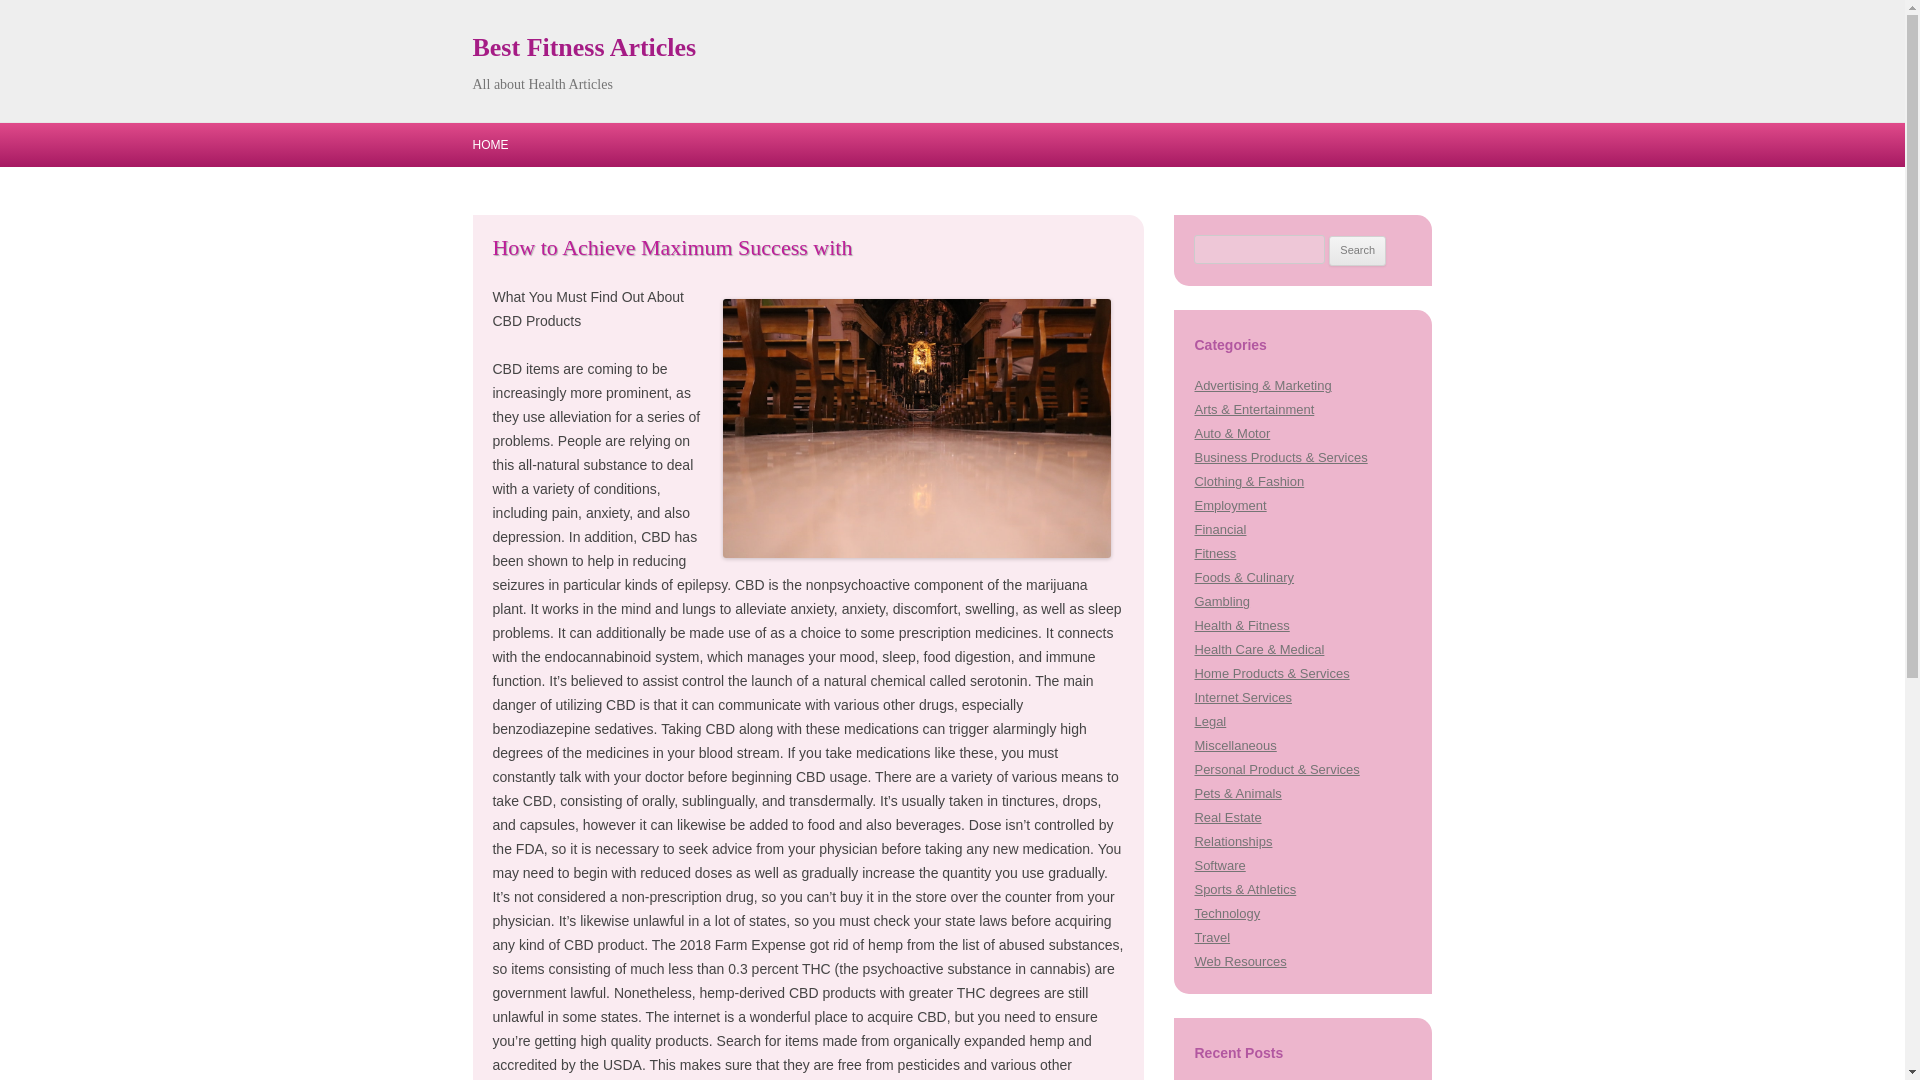  What do you see at coordinates (584, 48) in the screenshot?
I see `Best Fitness Articles` at bounding box center [584, 48].